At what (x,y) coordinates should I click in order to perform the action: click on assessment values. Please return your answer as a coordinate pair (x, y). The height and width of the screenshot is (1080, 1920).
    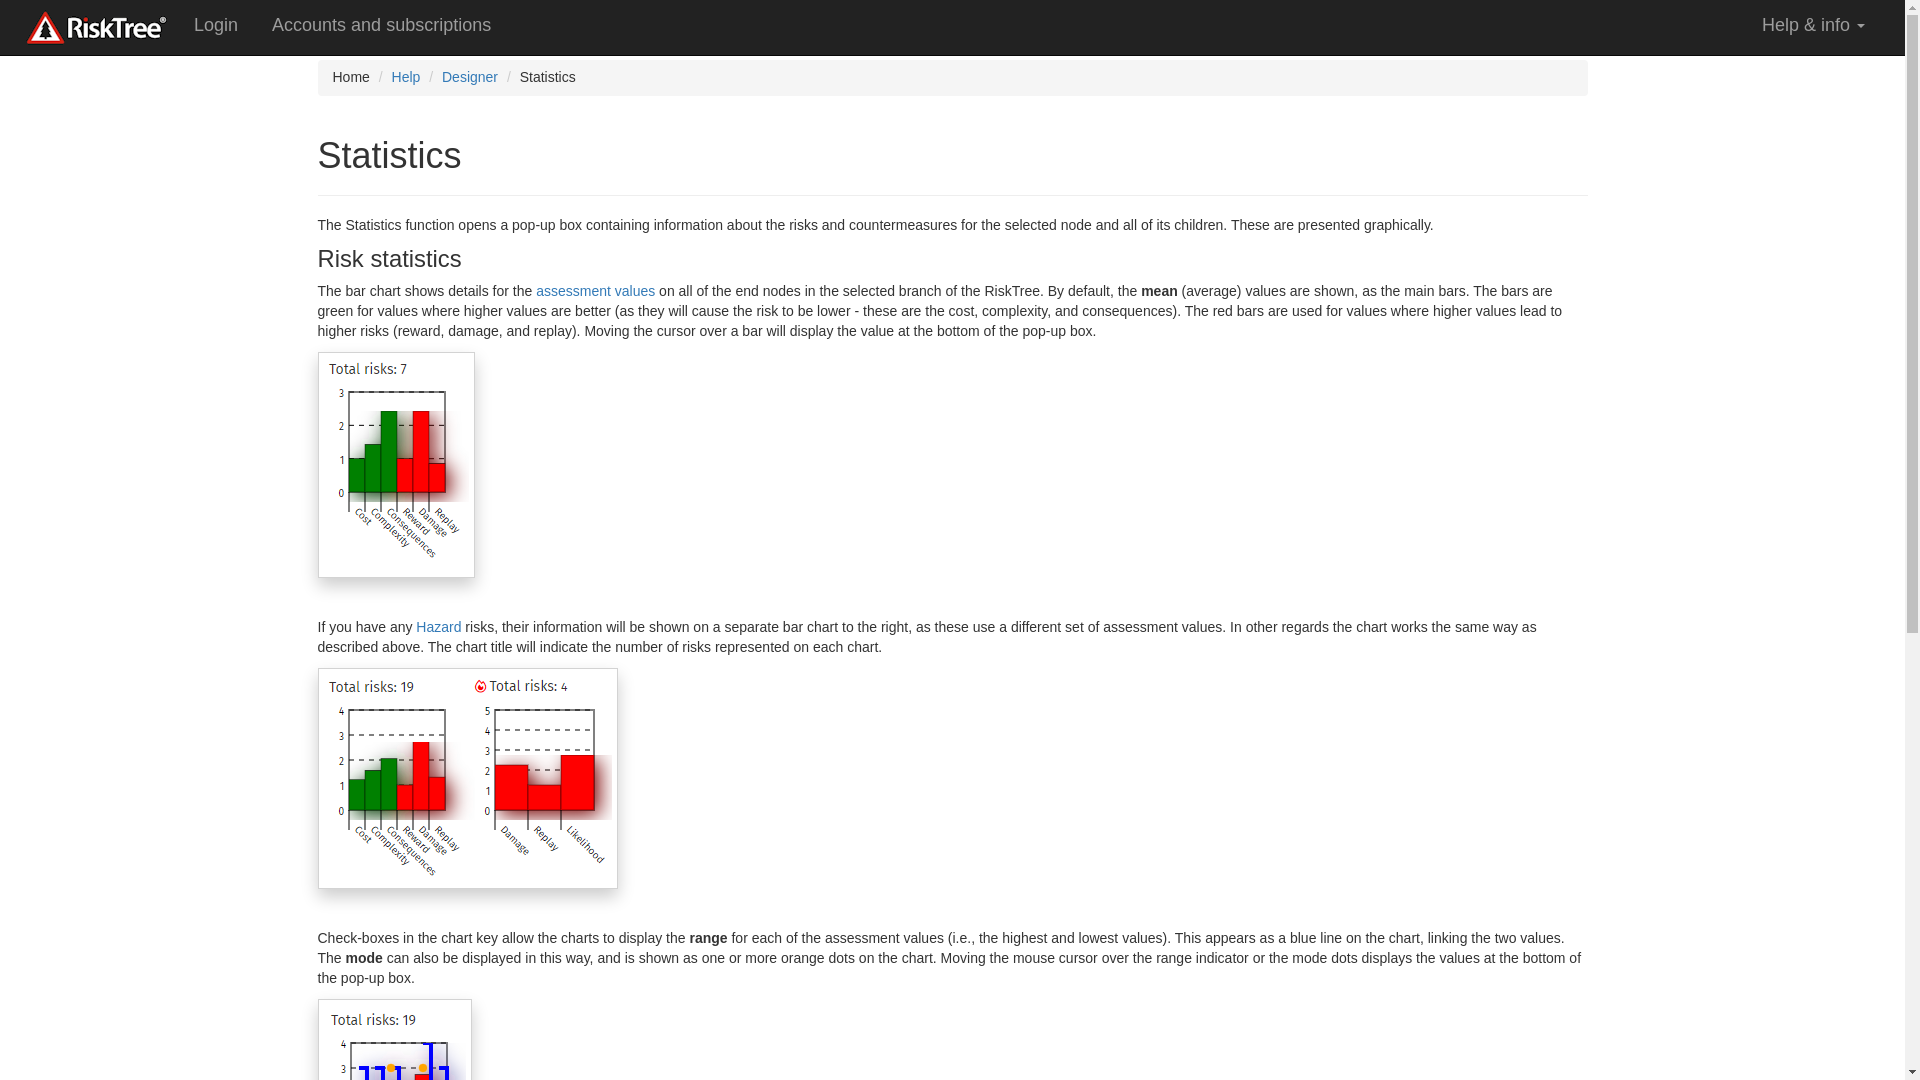
    Looking at the image, I should click on (594, 290).